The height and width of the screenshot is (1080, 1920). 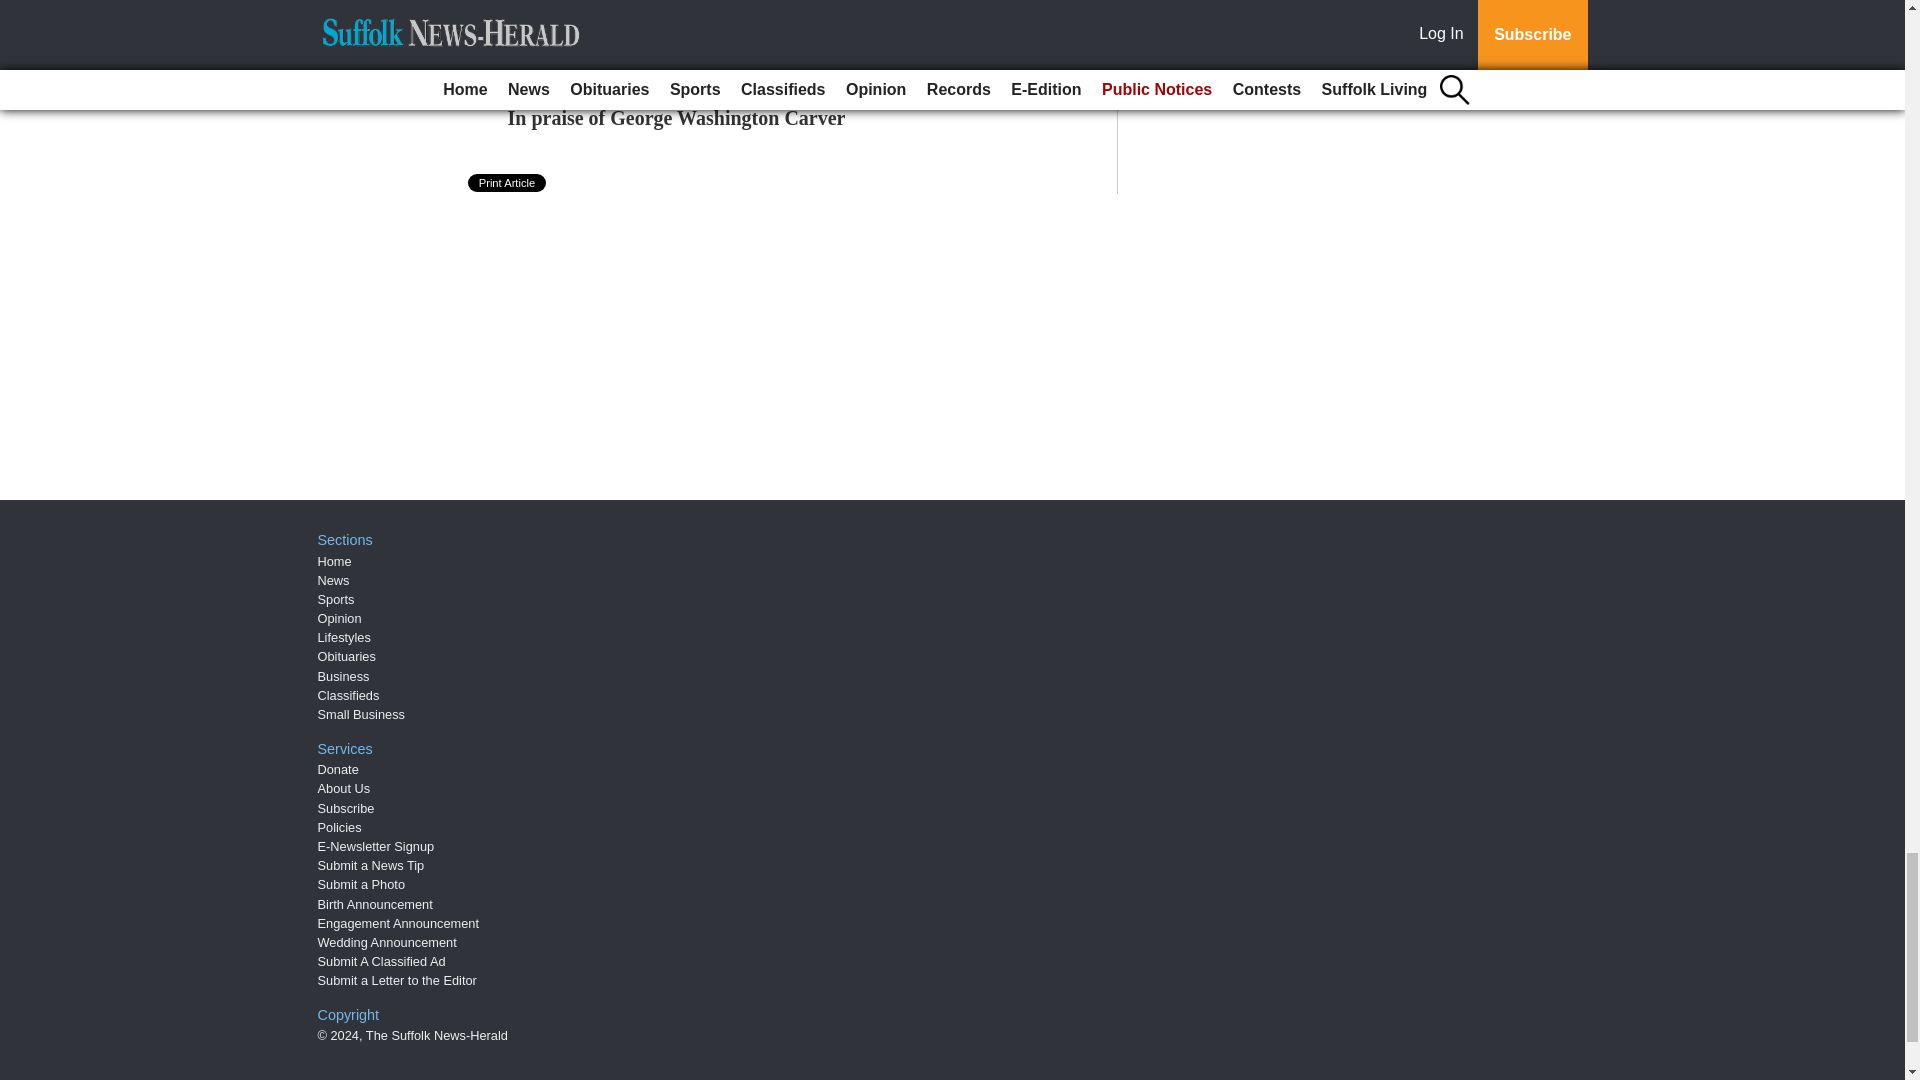 What do you see at coordinates (334, 580) in the screenshot?
I see `News` at bounding box center [334, 580].